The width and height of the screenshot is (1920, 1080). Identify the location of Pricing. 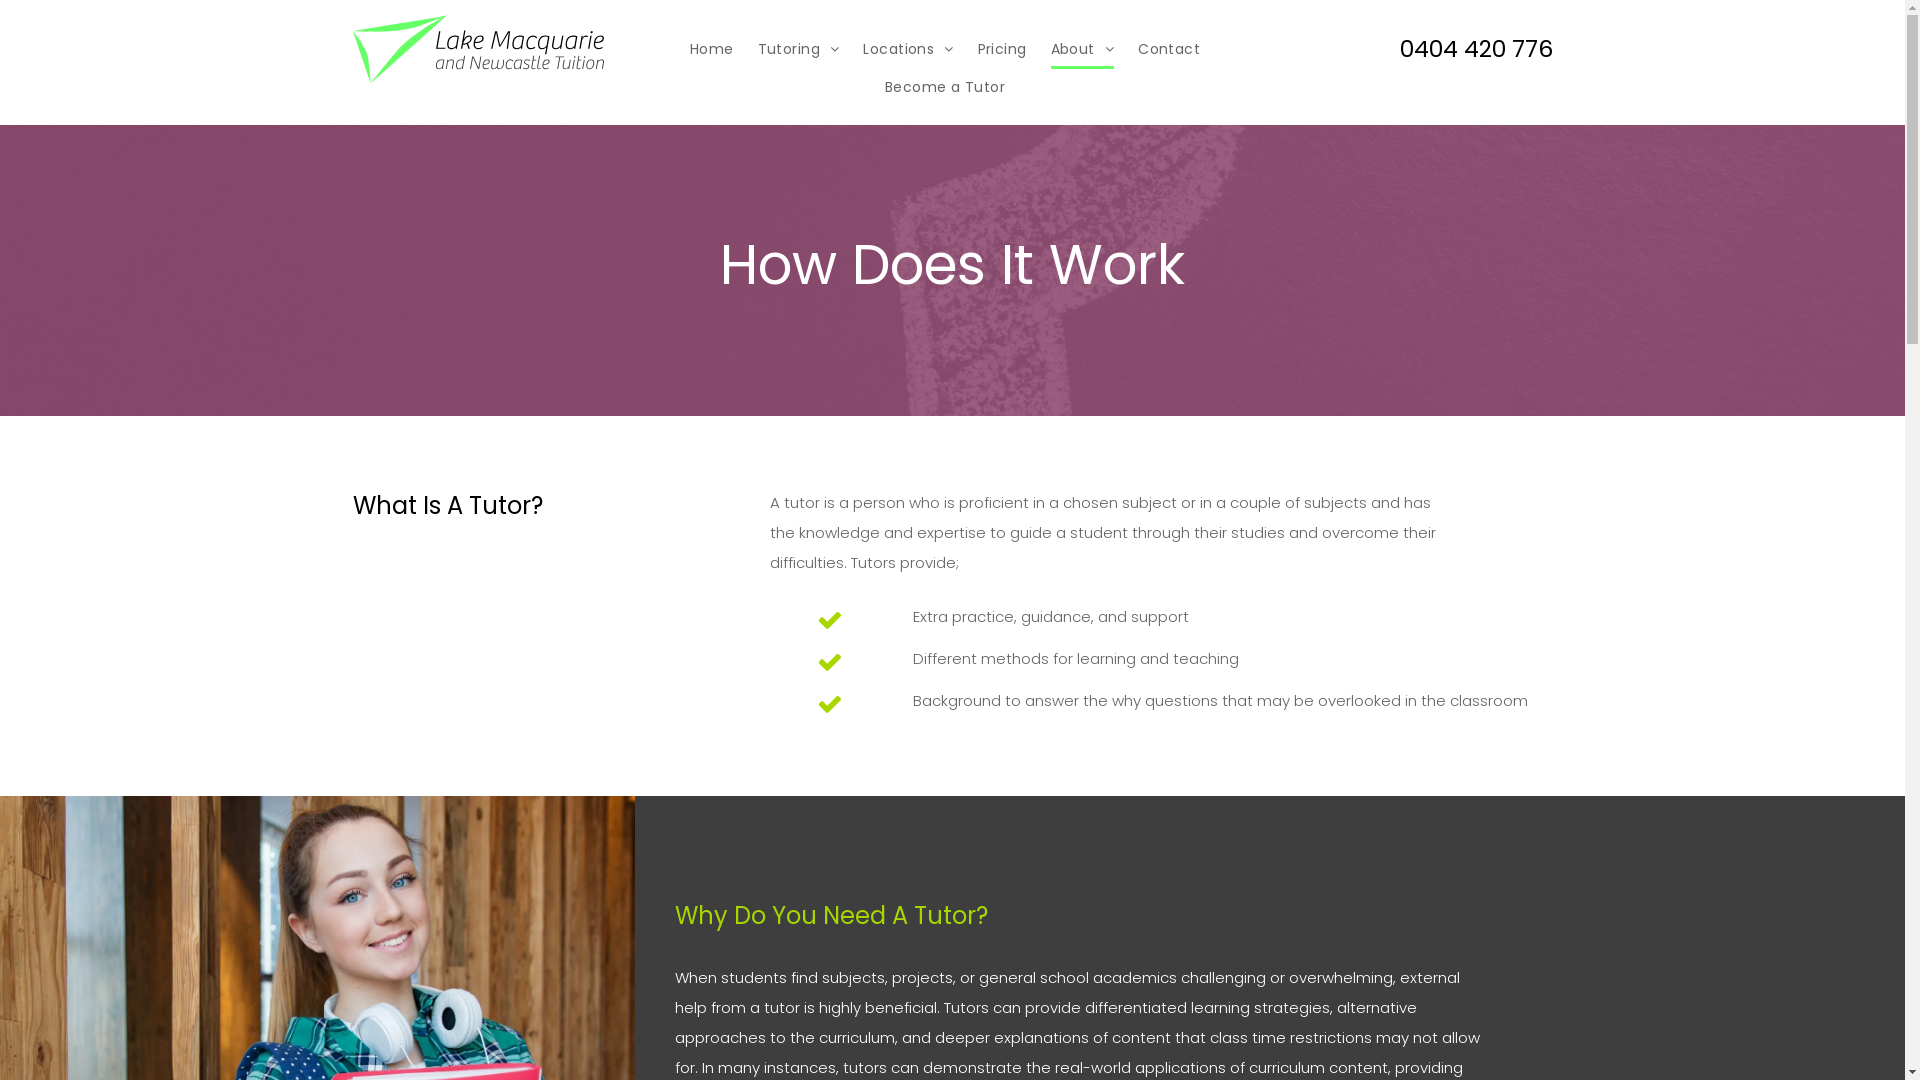
(1002, 50).